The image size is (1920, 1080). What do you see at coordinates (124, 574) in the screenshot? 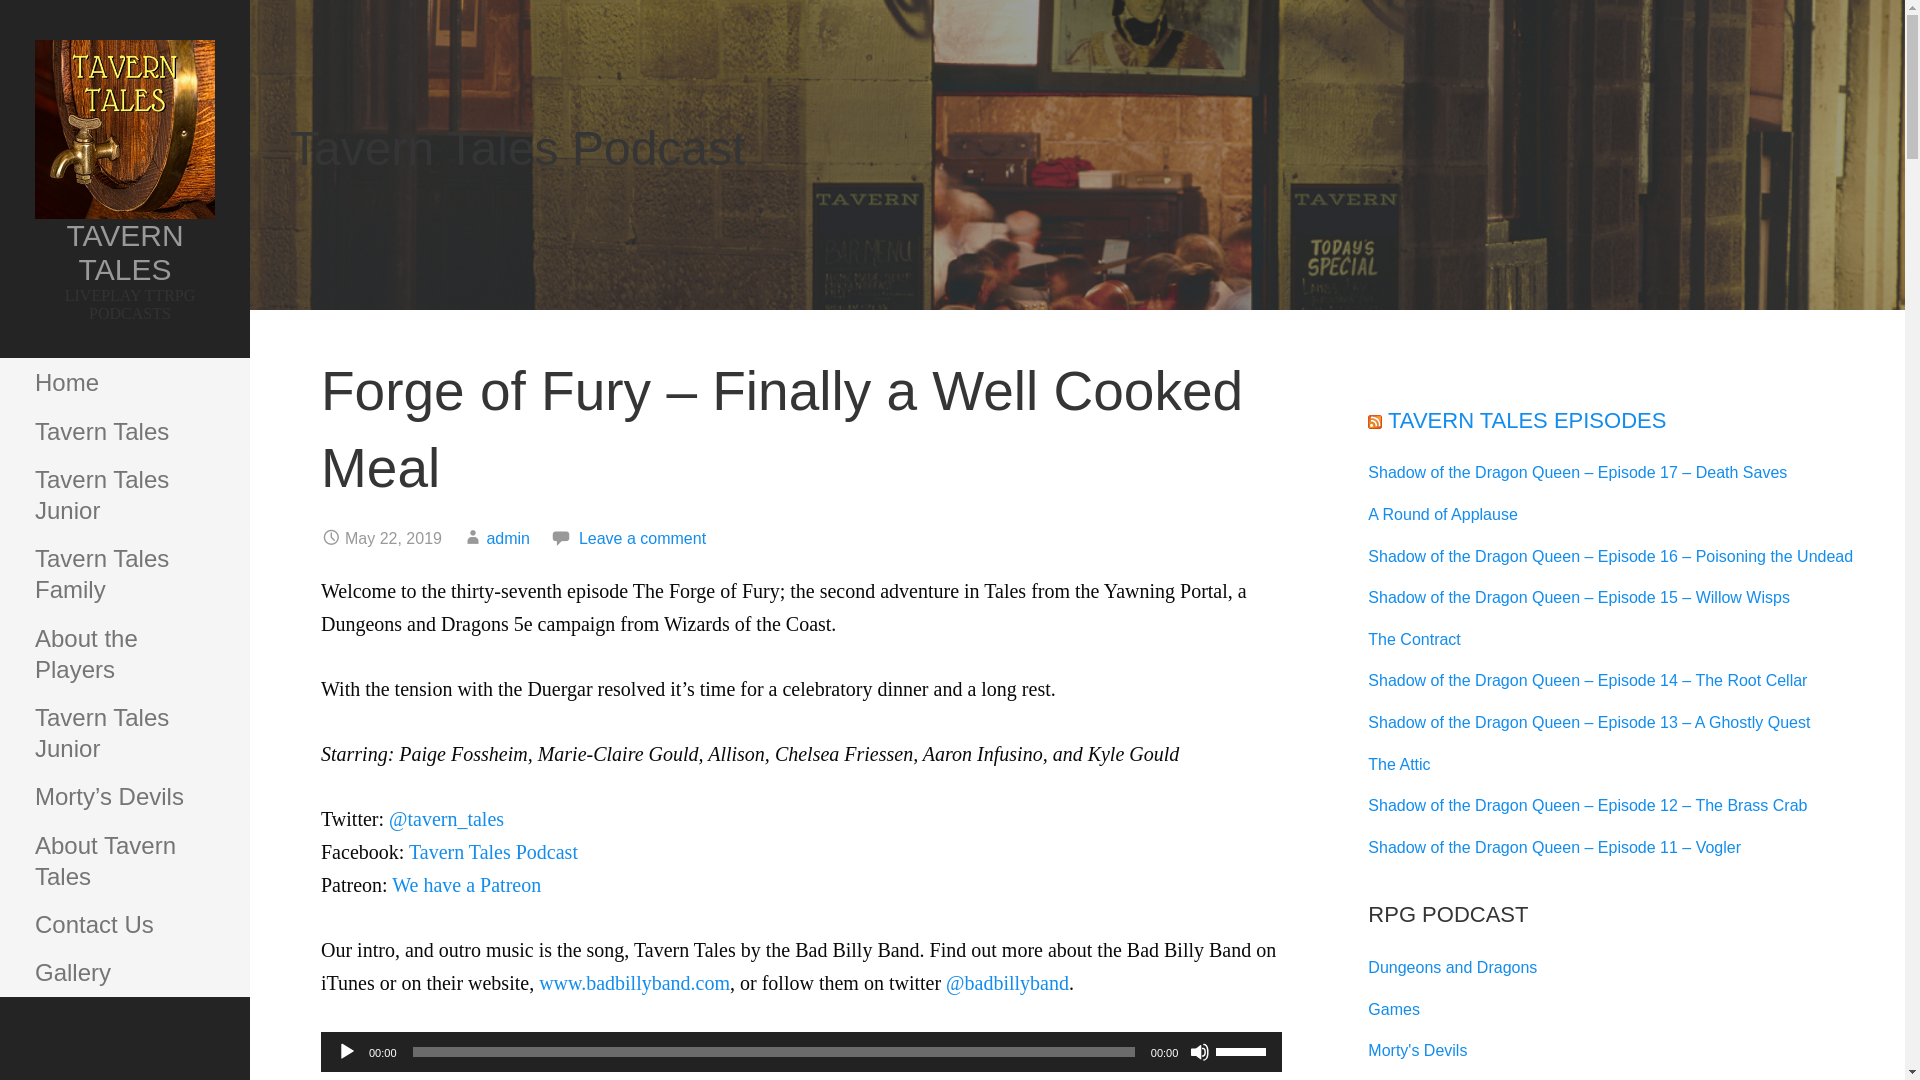
I see `Tavern Tales Family` at bounding box center [124, 574].